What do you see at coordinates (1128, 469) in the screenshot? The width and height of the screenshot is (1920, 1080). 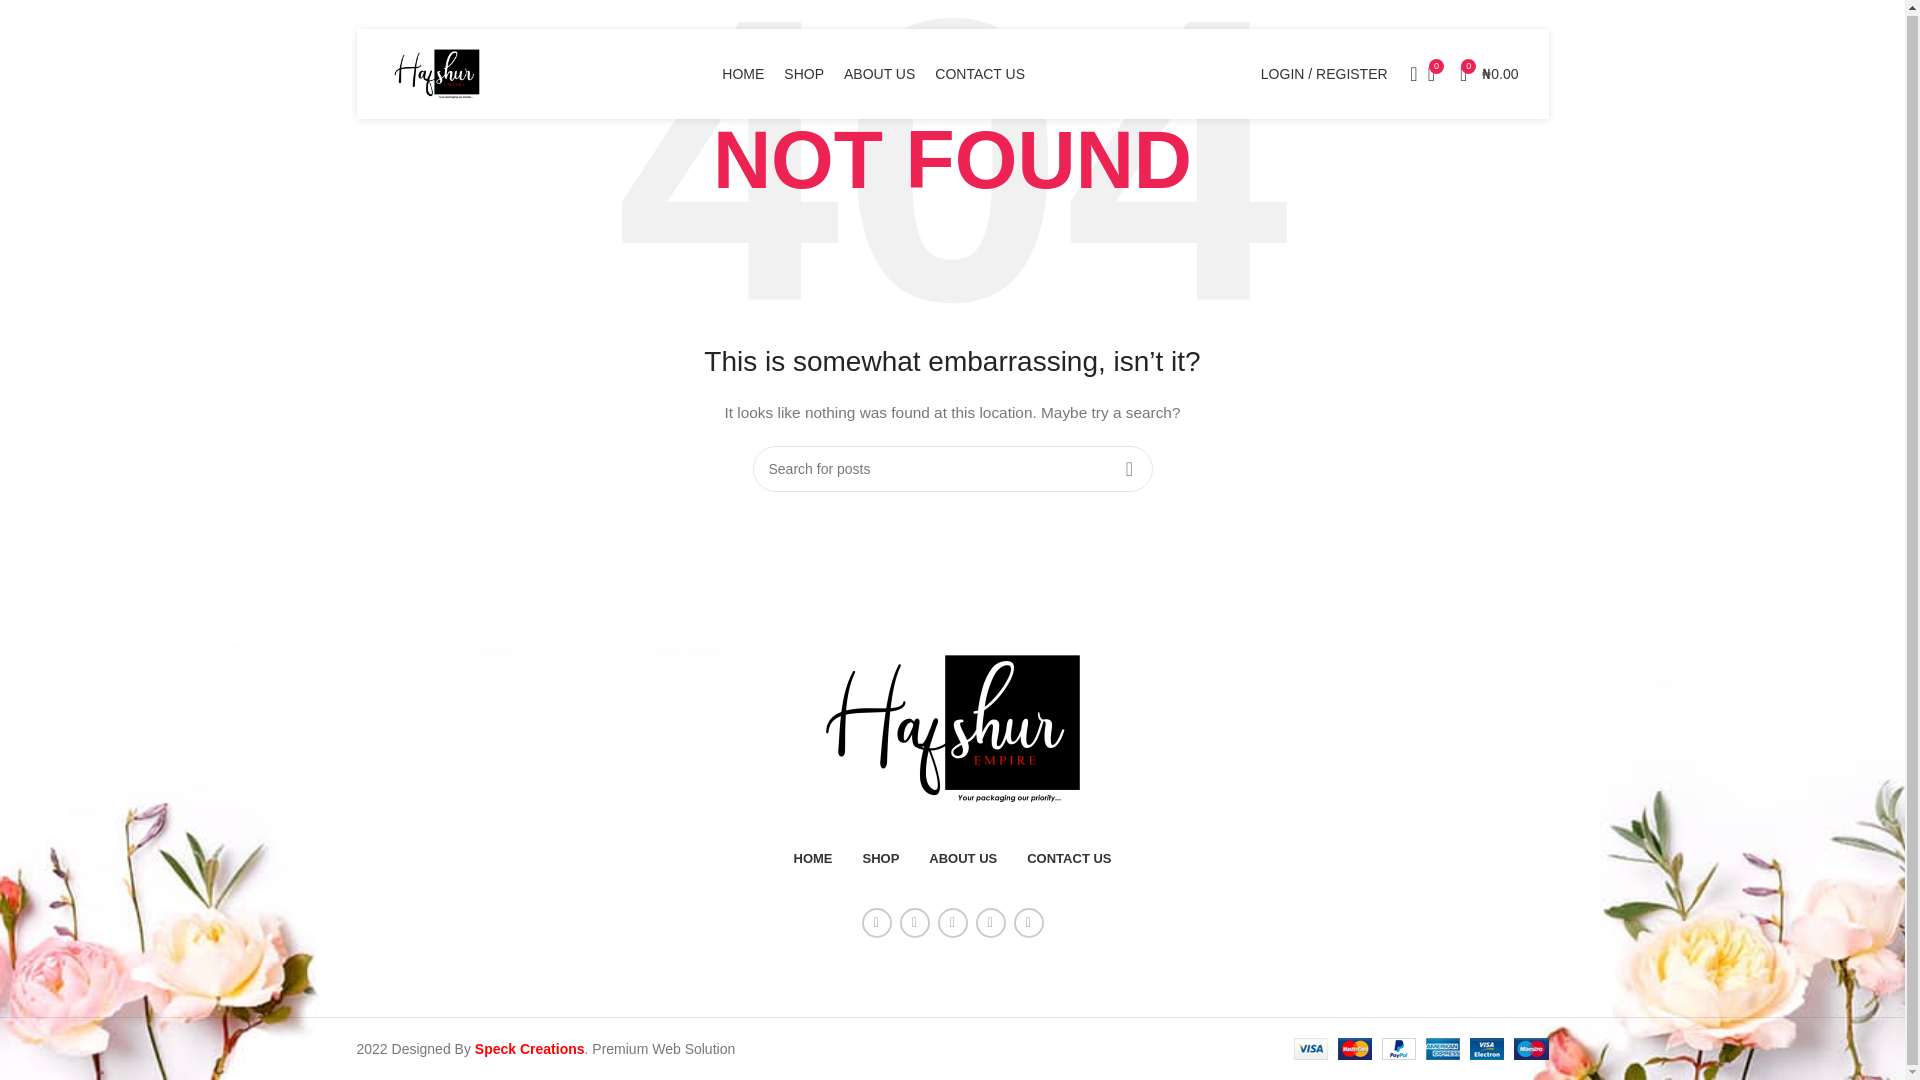 I see `SEARCH` at bounding box center [1128, 469].